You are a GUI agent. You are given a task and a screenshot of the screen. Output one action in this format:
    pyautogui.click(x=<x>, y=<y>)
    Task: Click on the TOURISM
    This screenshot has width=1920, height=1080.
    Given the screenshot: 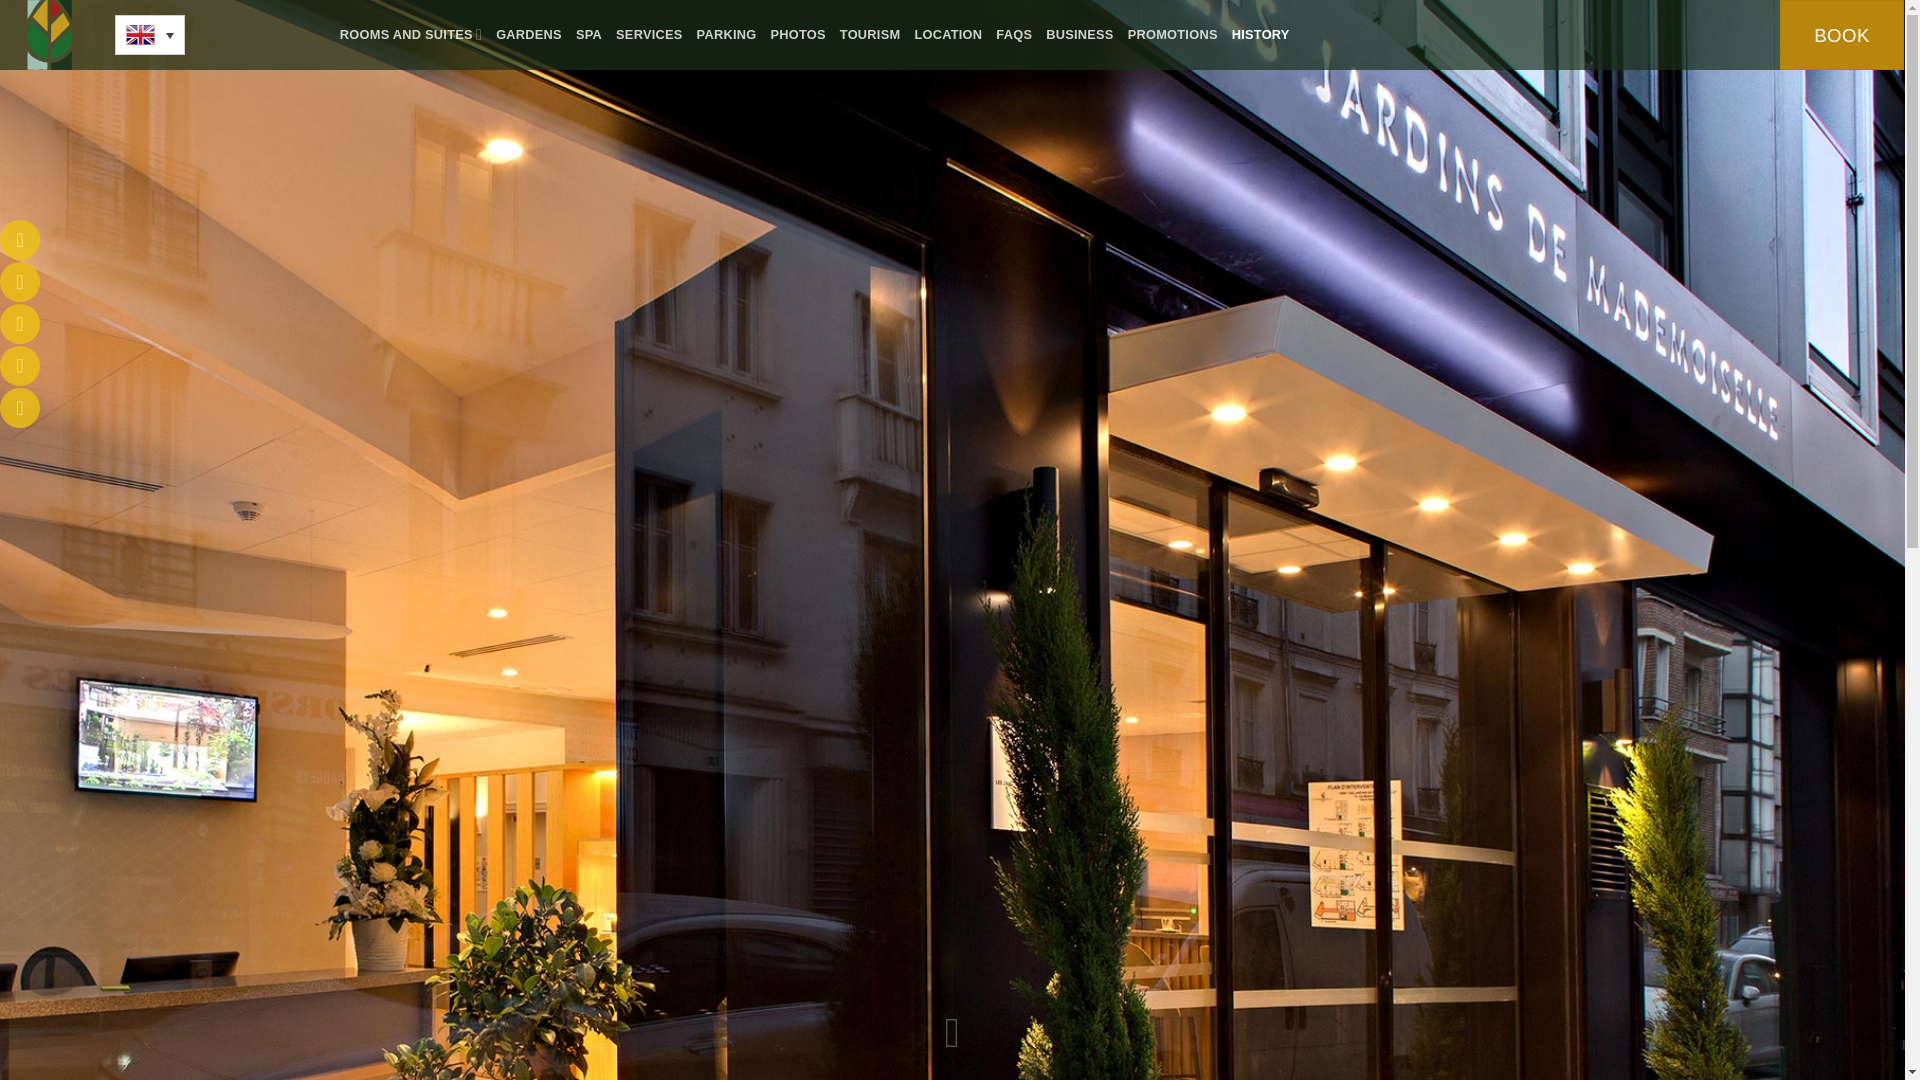 What is the action you would take?
    pyautogui.click(x=870, y=34)
    